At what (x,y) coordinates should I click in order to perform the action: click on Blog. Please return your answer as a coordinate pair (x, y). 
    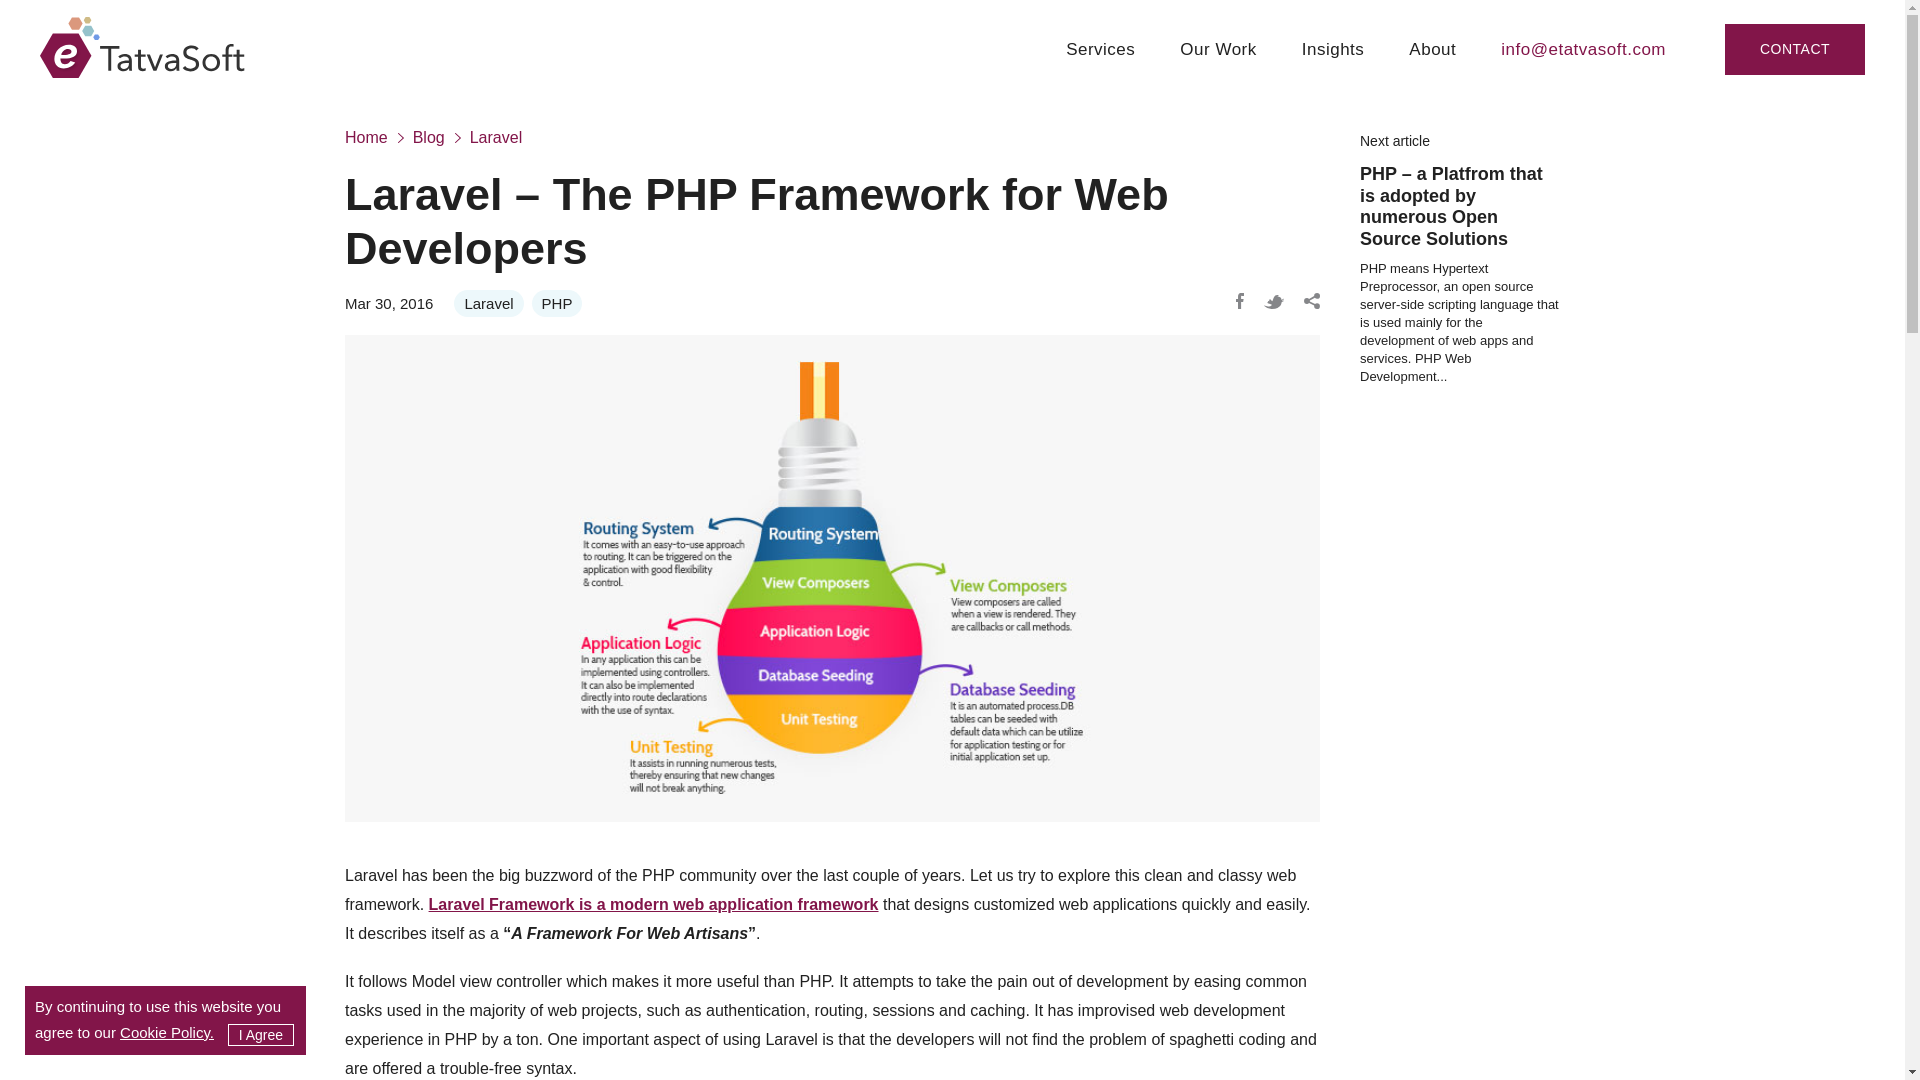
    Looking at the image, I should click on (438, 138).